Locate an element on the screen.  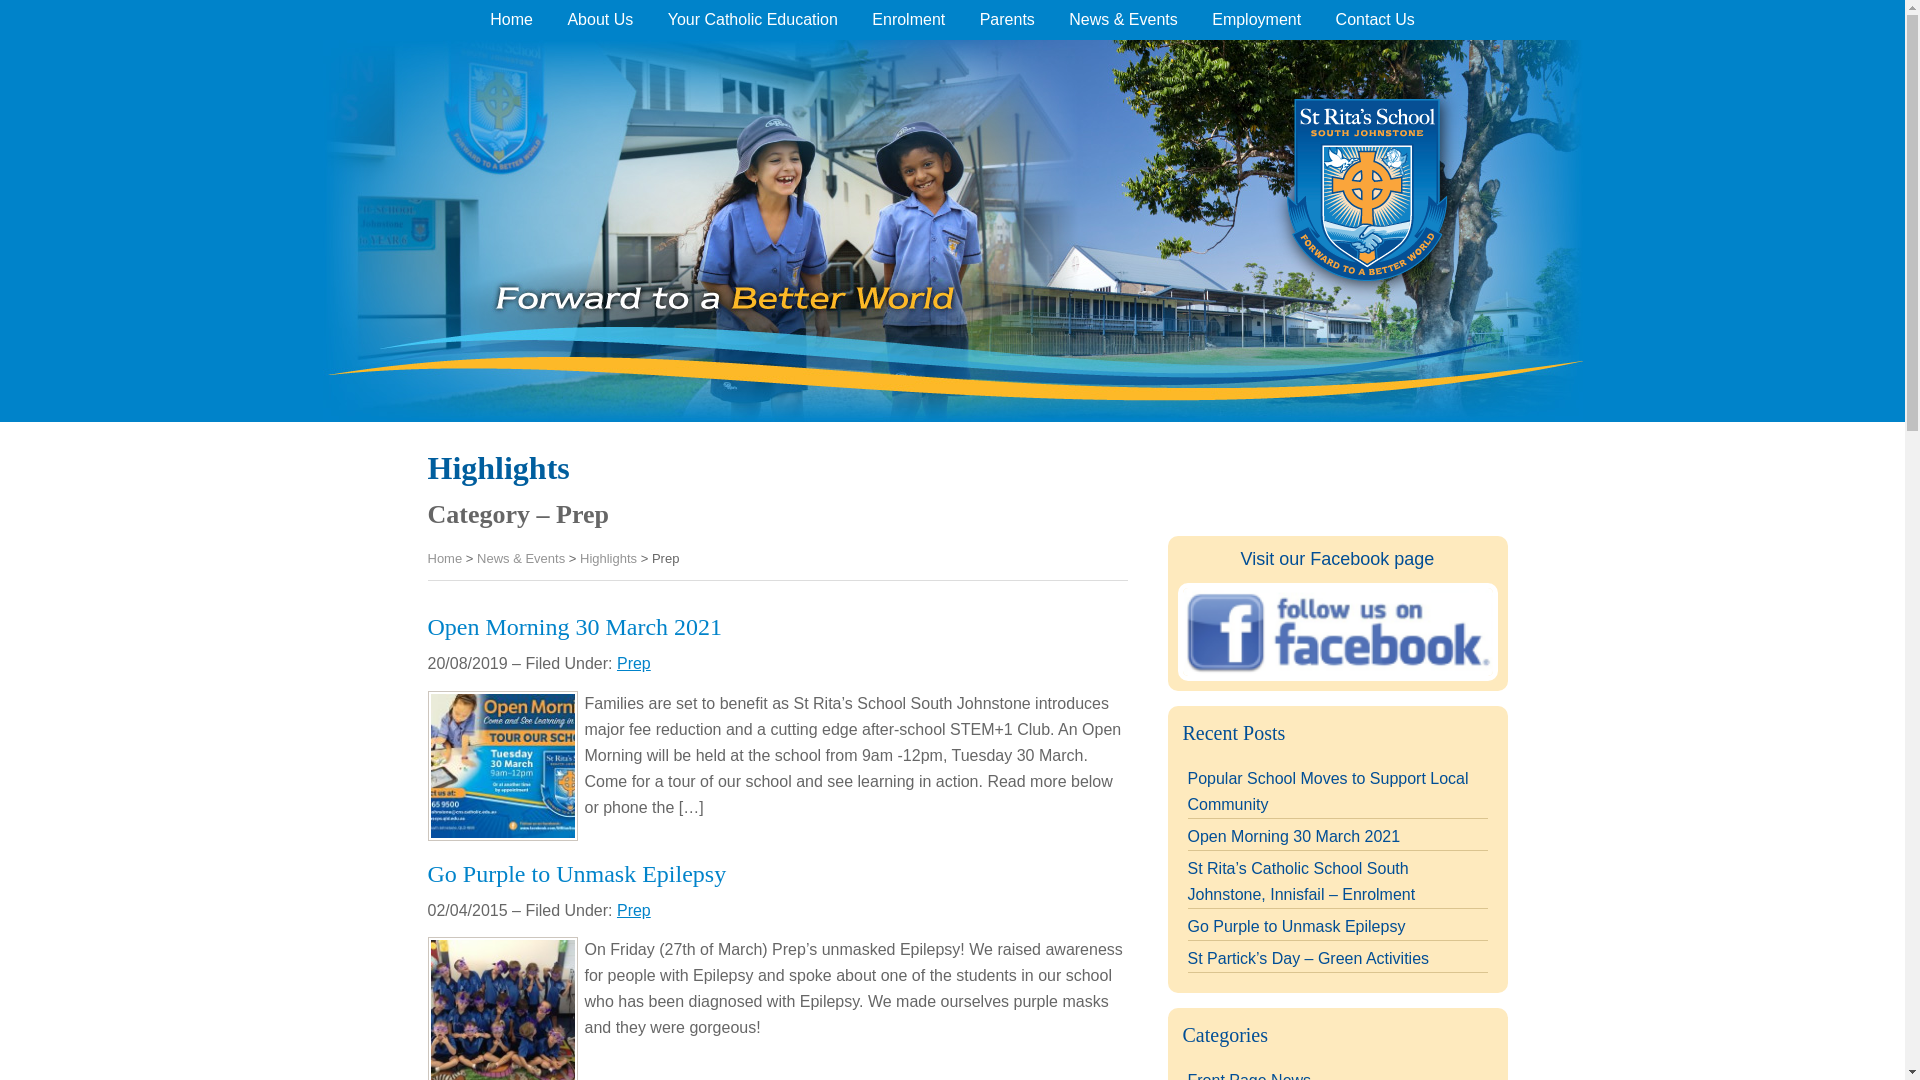
Home is located at coordinates (510, 20).